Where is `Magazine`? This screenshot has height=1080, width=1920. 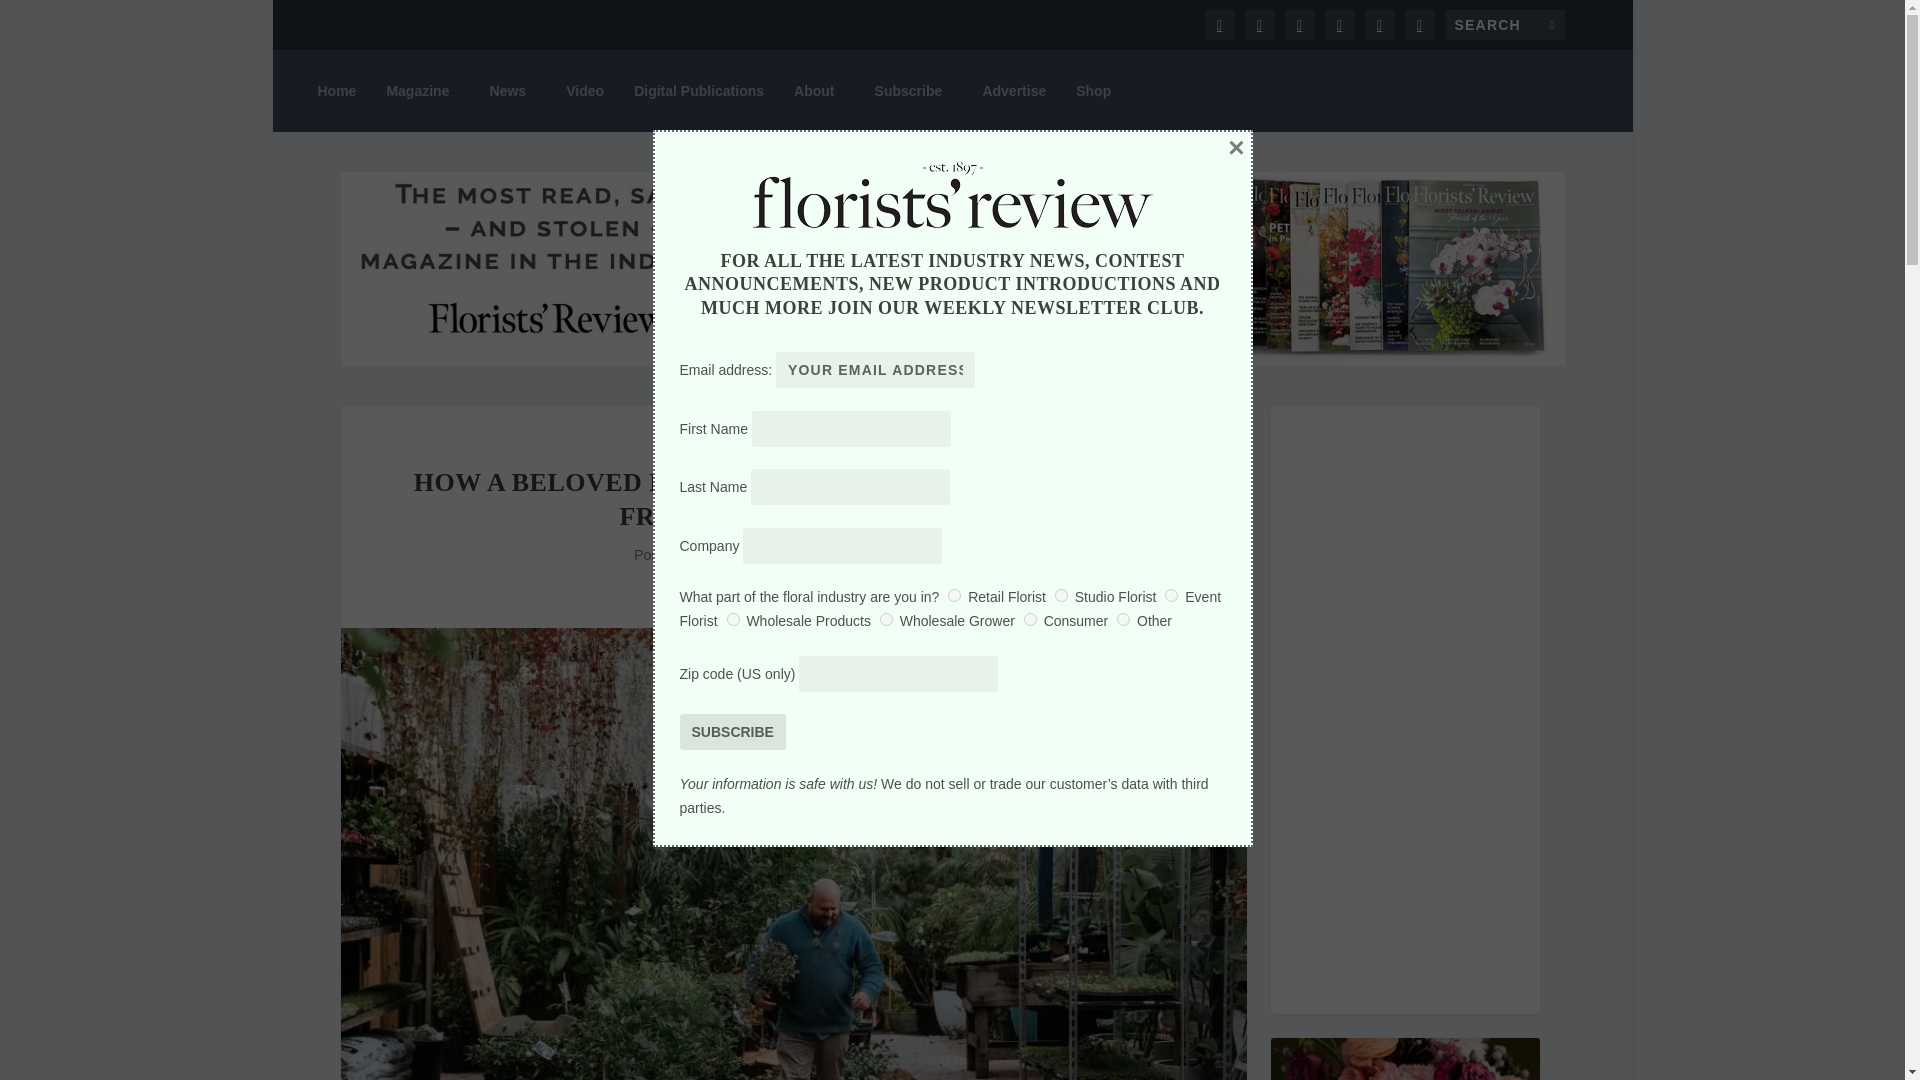 Magazine is located at coordinates (422, 90).